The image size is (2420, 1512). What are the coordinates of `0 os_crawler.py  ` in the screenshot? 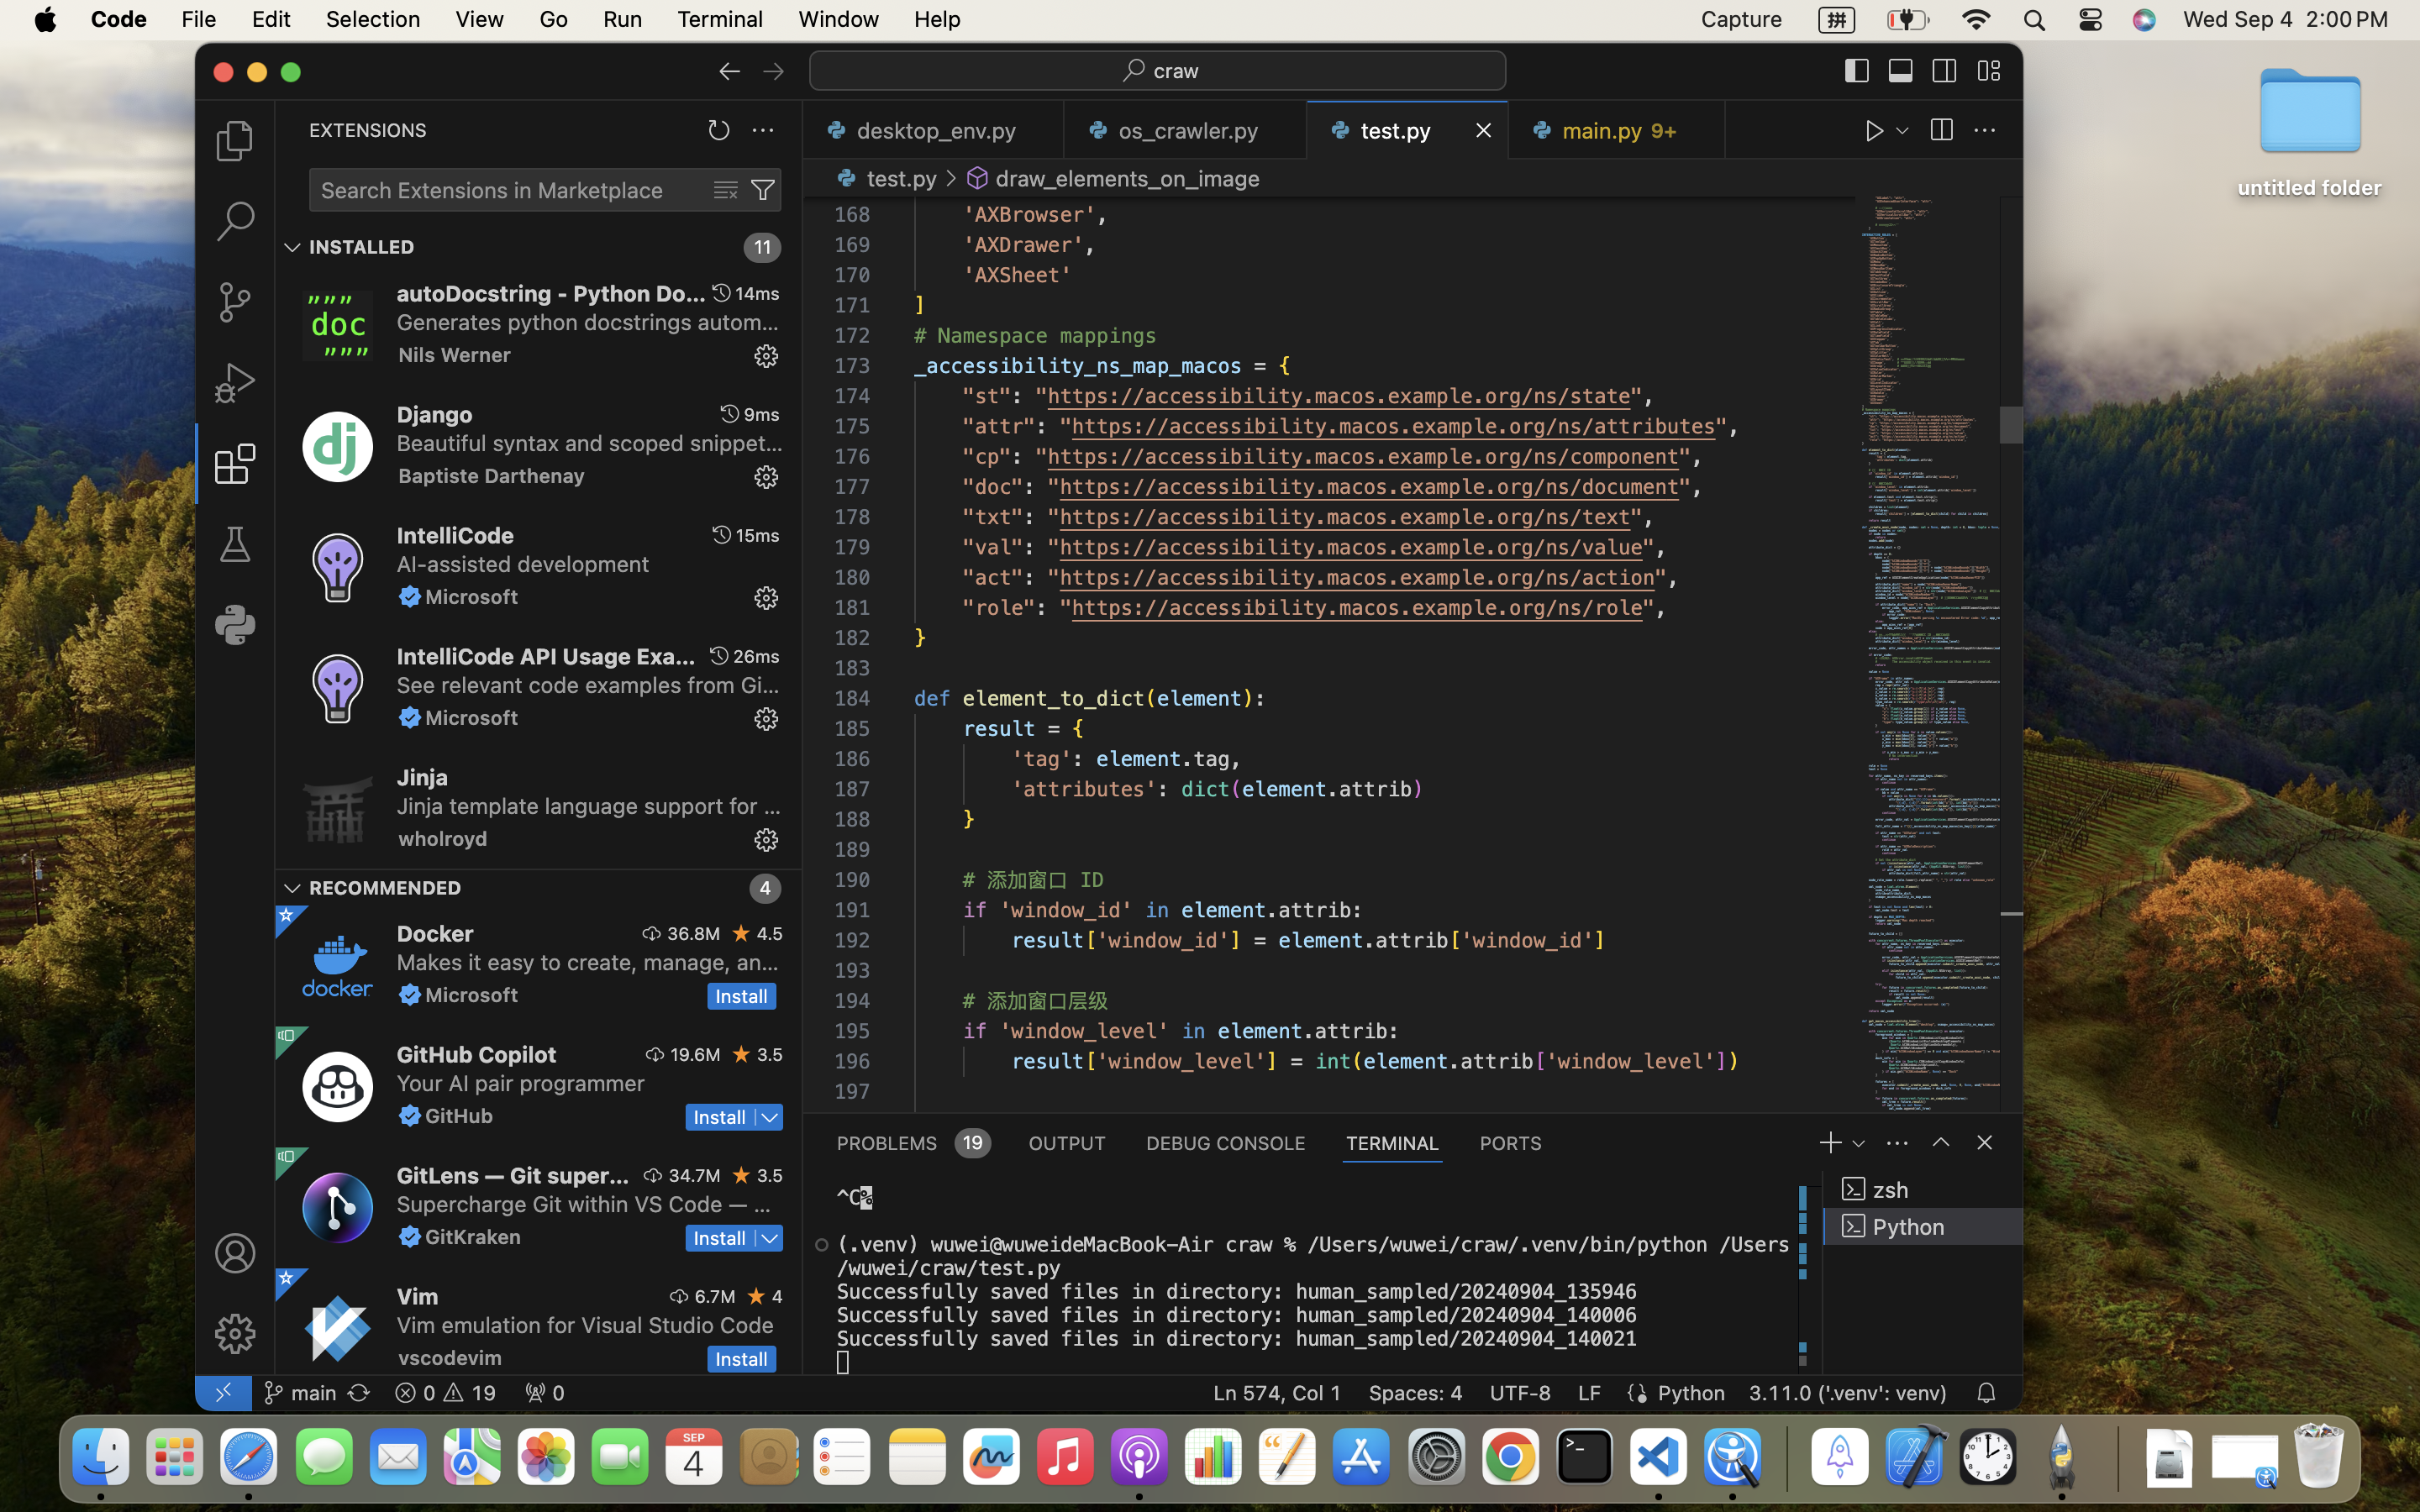 It's located at (1186, 130).